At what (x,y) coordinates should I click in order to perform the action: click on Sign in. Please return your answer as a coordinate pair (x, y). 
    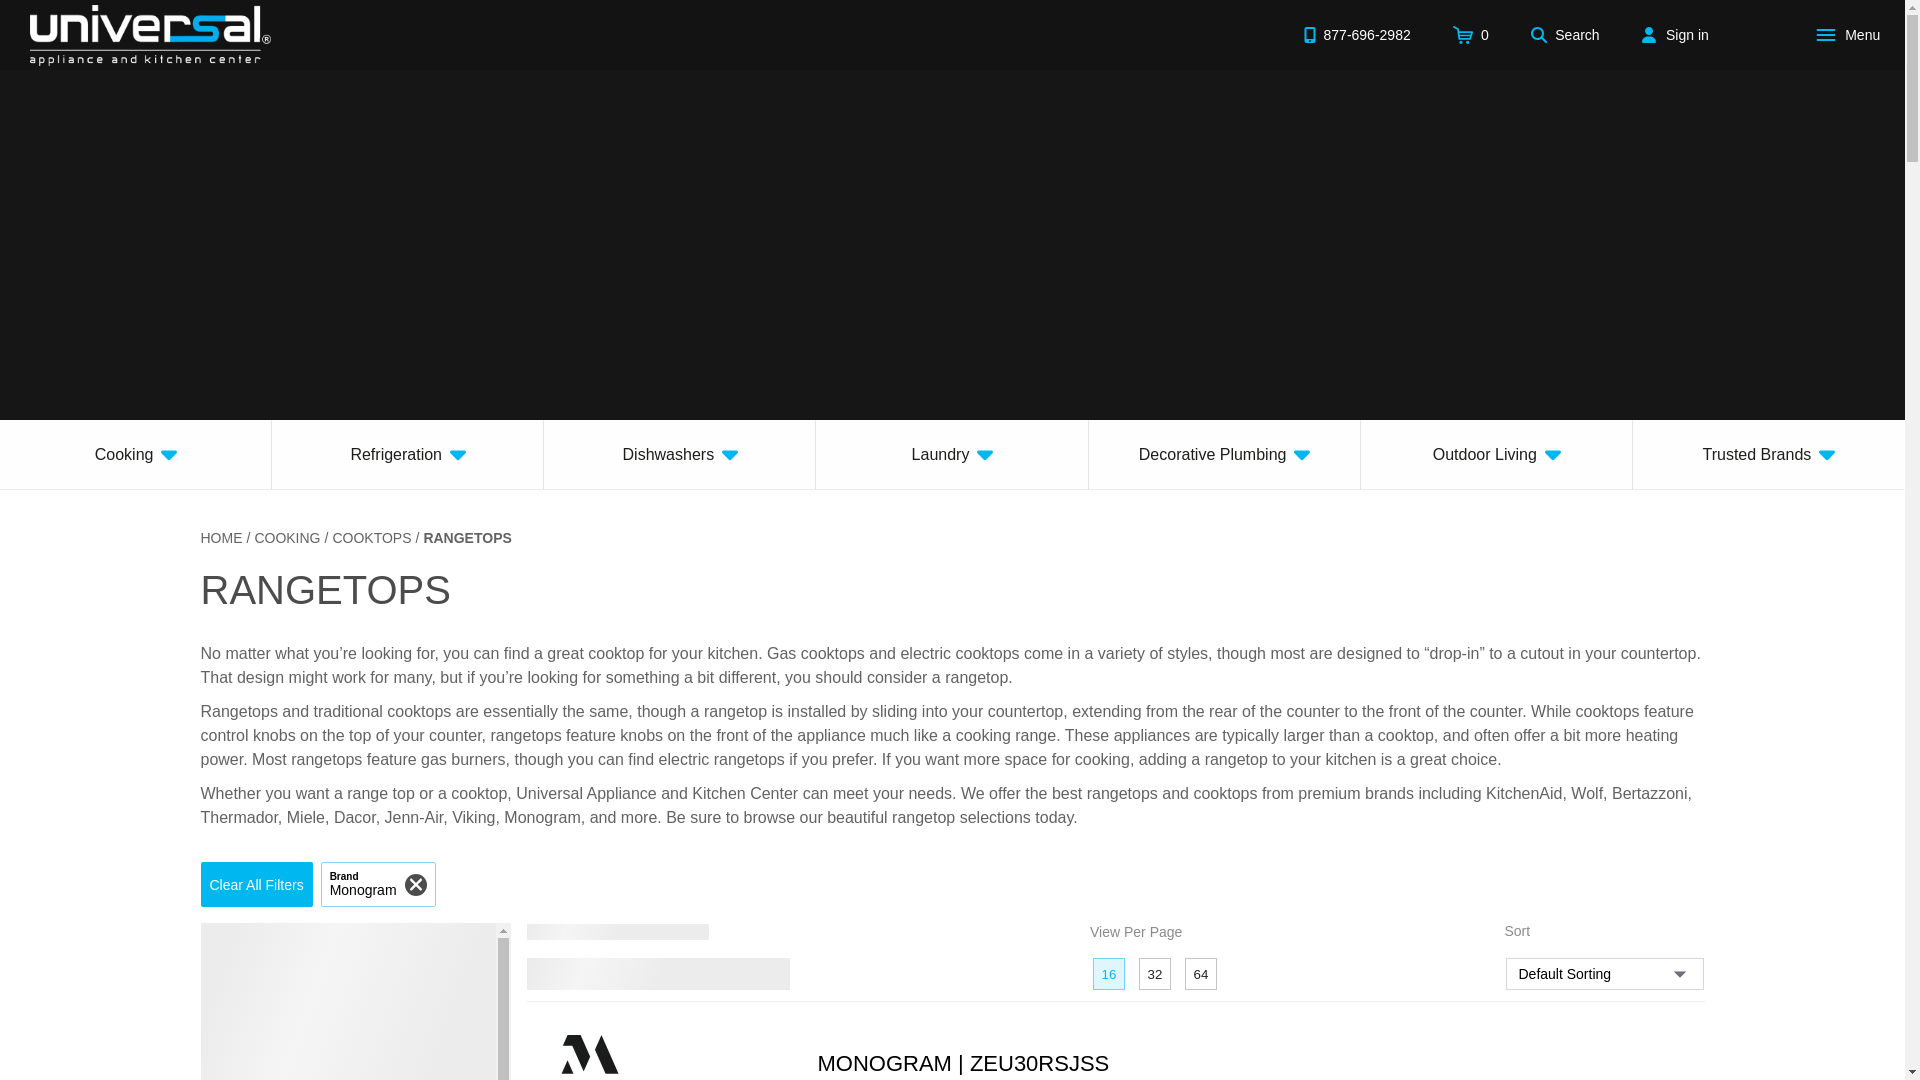
    Looking at the image, I should click on (1675, 34).